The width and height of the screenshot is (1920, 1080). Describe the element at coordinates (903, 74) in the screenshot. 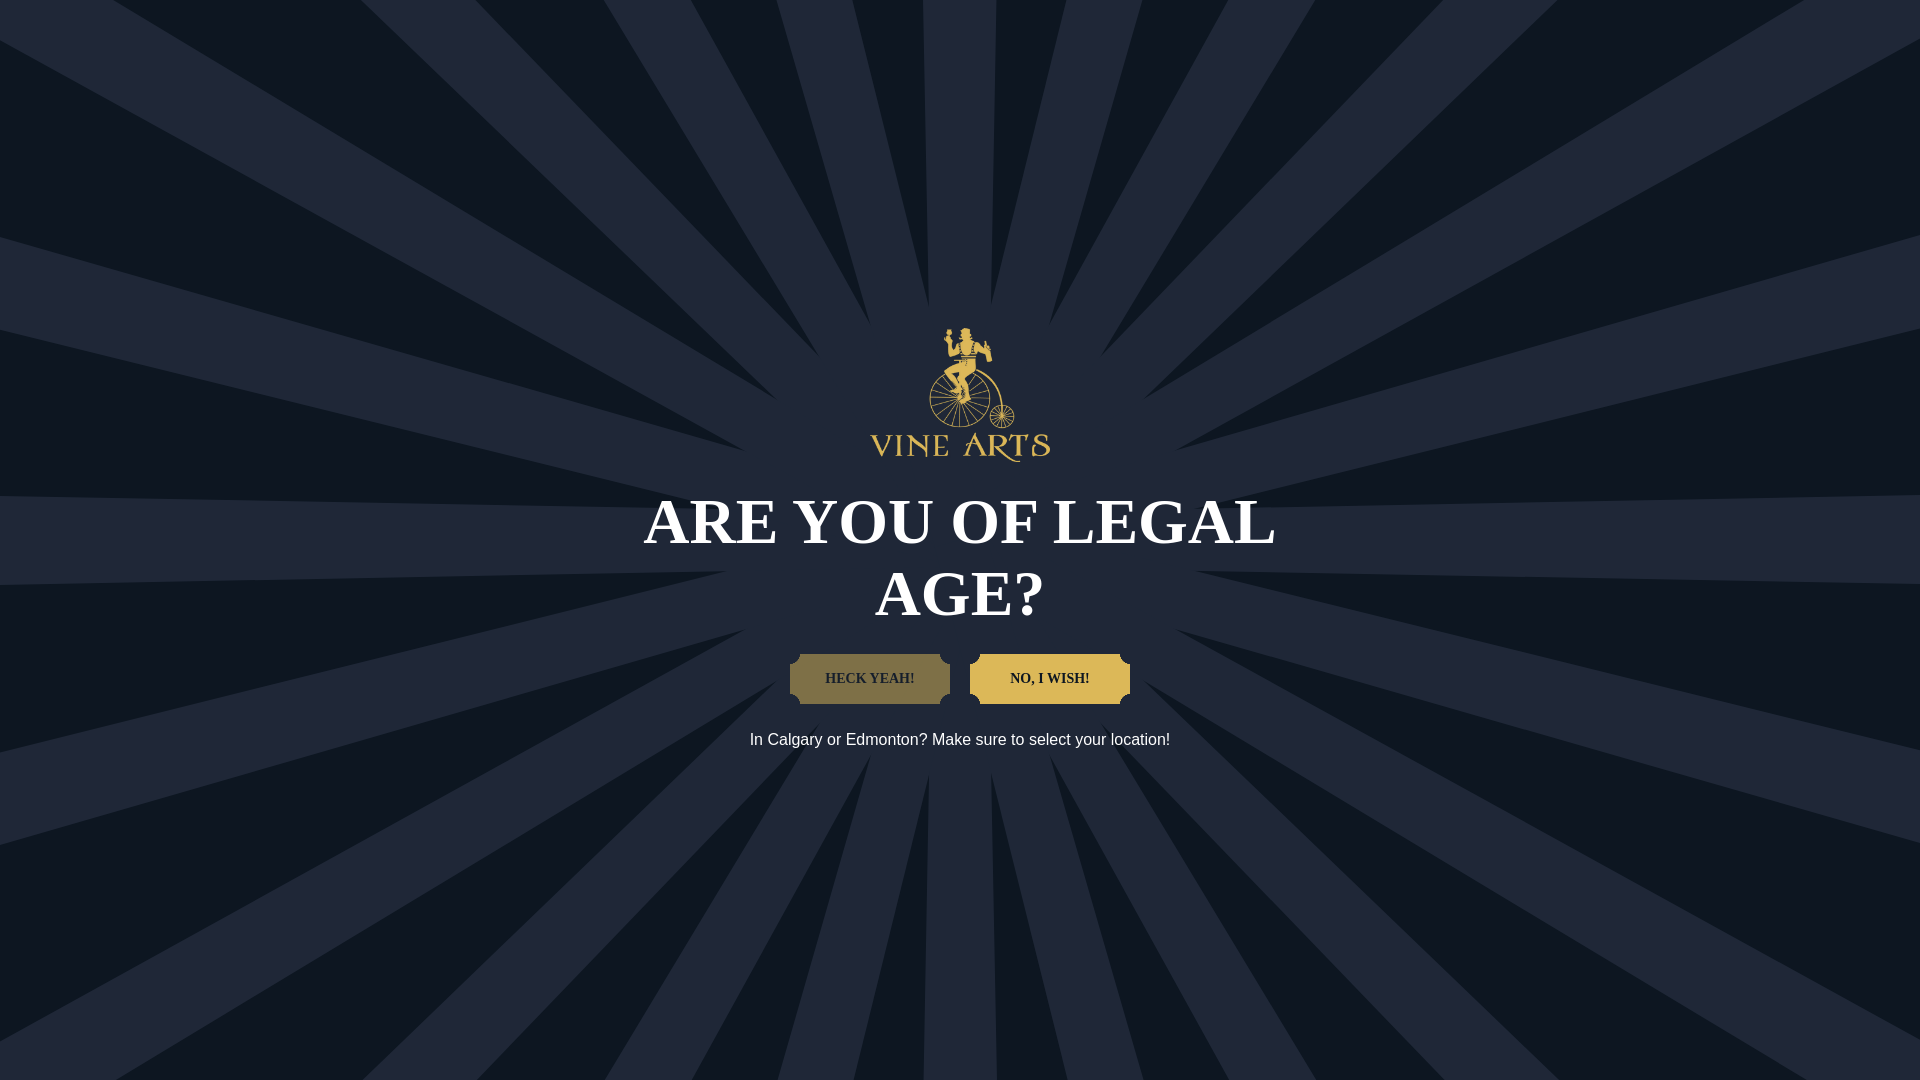

I see `Clubs` at that location.